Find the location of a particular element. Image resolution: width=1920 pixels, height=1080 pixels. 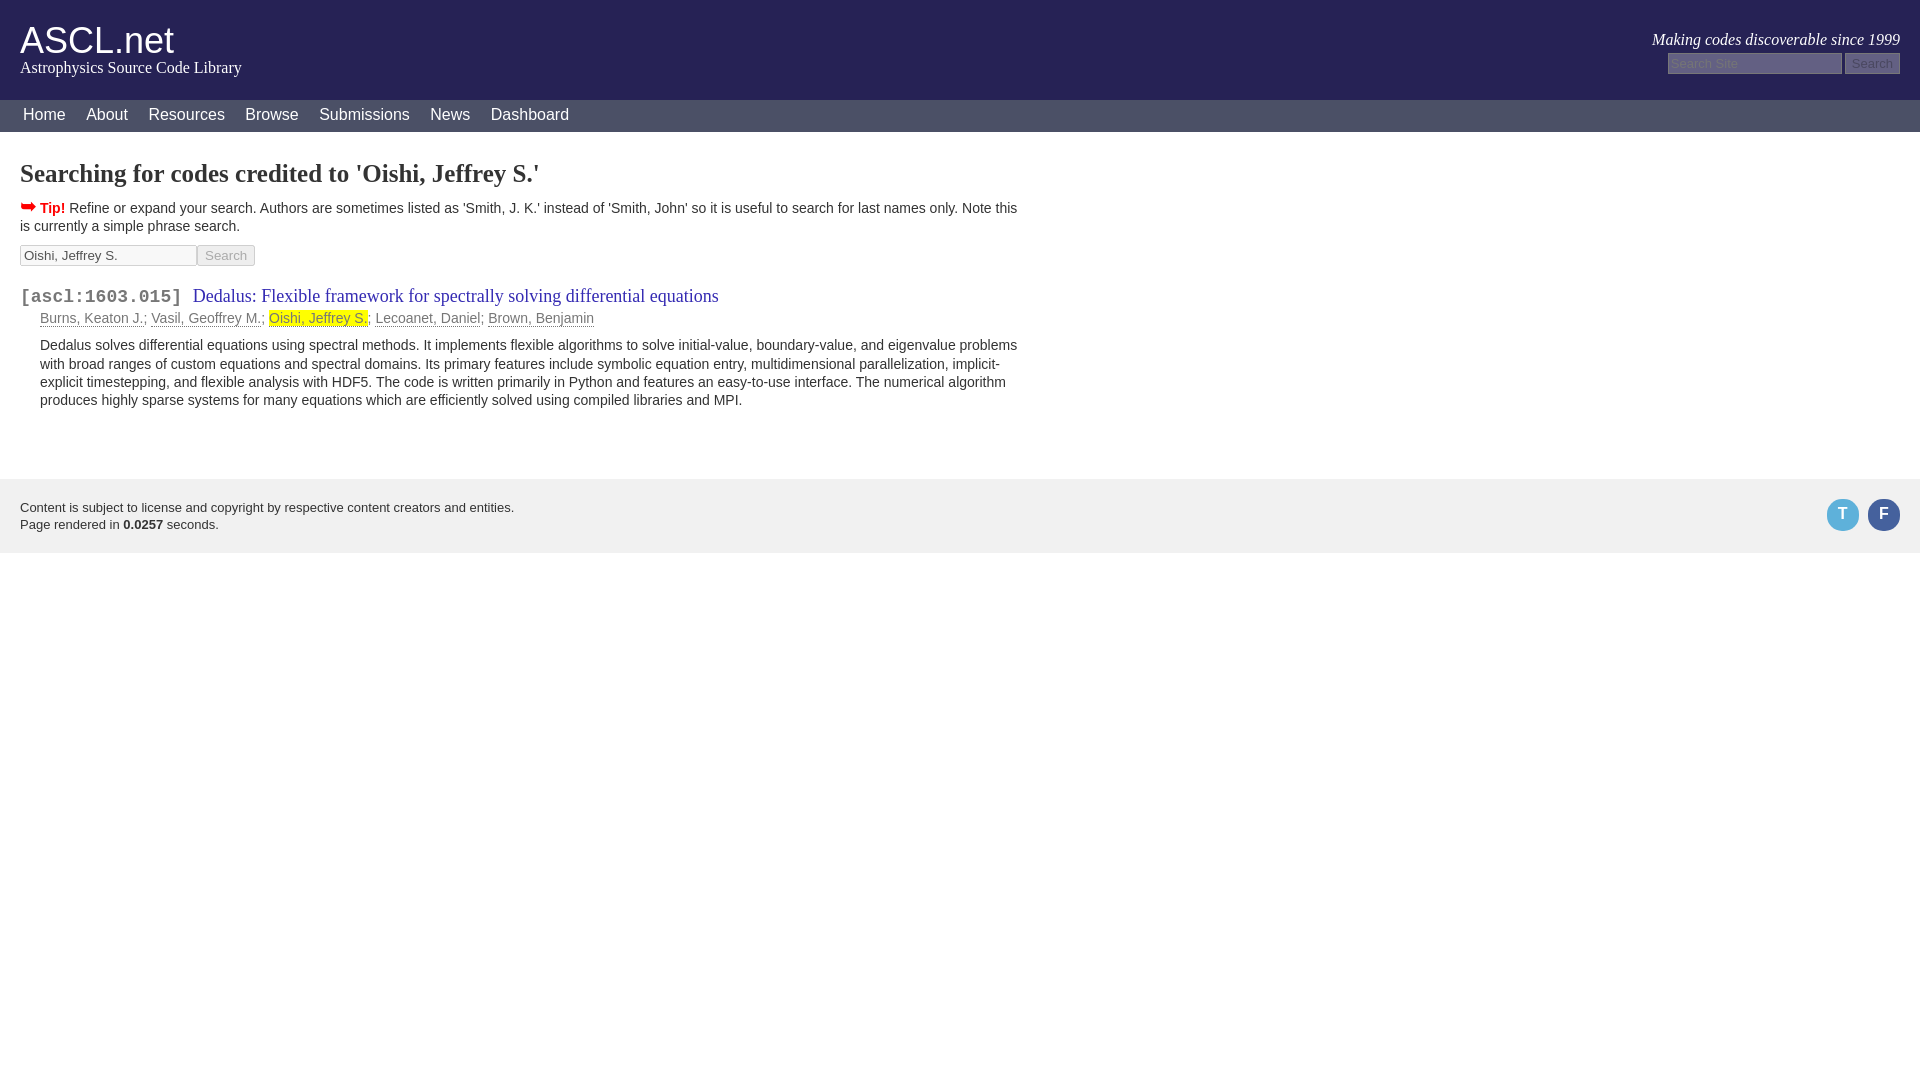

T is located at coordinates (1842, 514).